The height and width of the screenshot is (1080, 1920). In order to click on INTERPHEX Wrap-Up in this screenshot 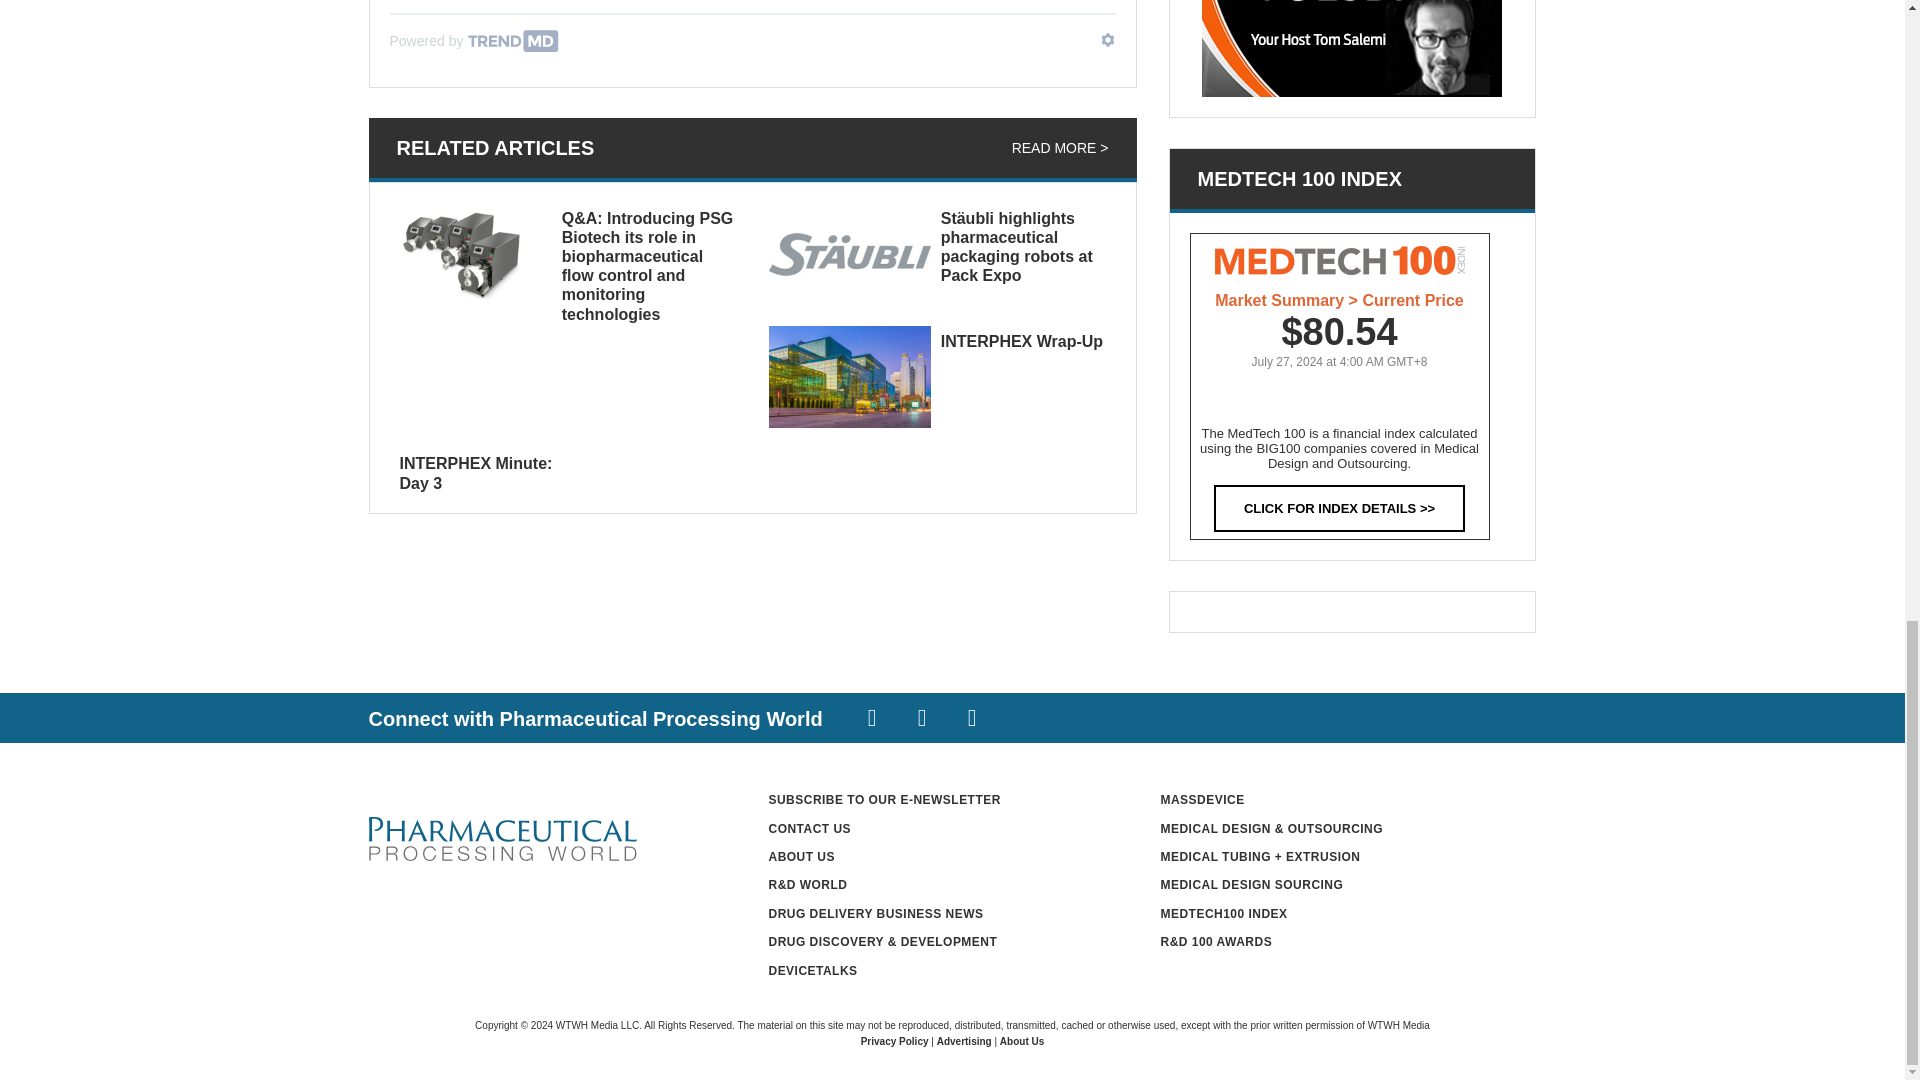, I will do `click(1021, 340)`.